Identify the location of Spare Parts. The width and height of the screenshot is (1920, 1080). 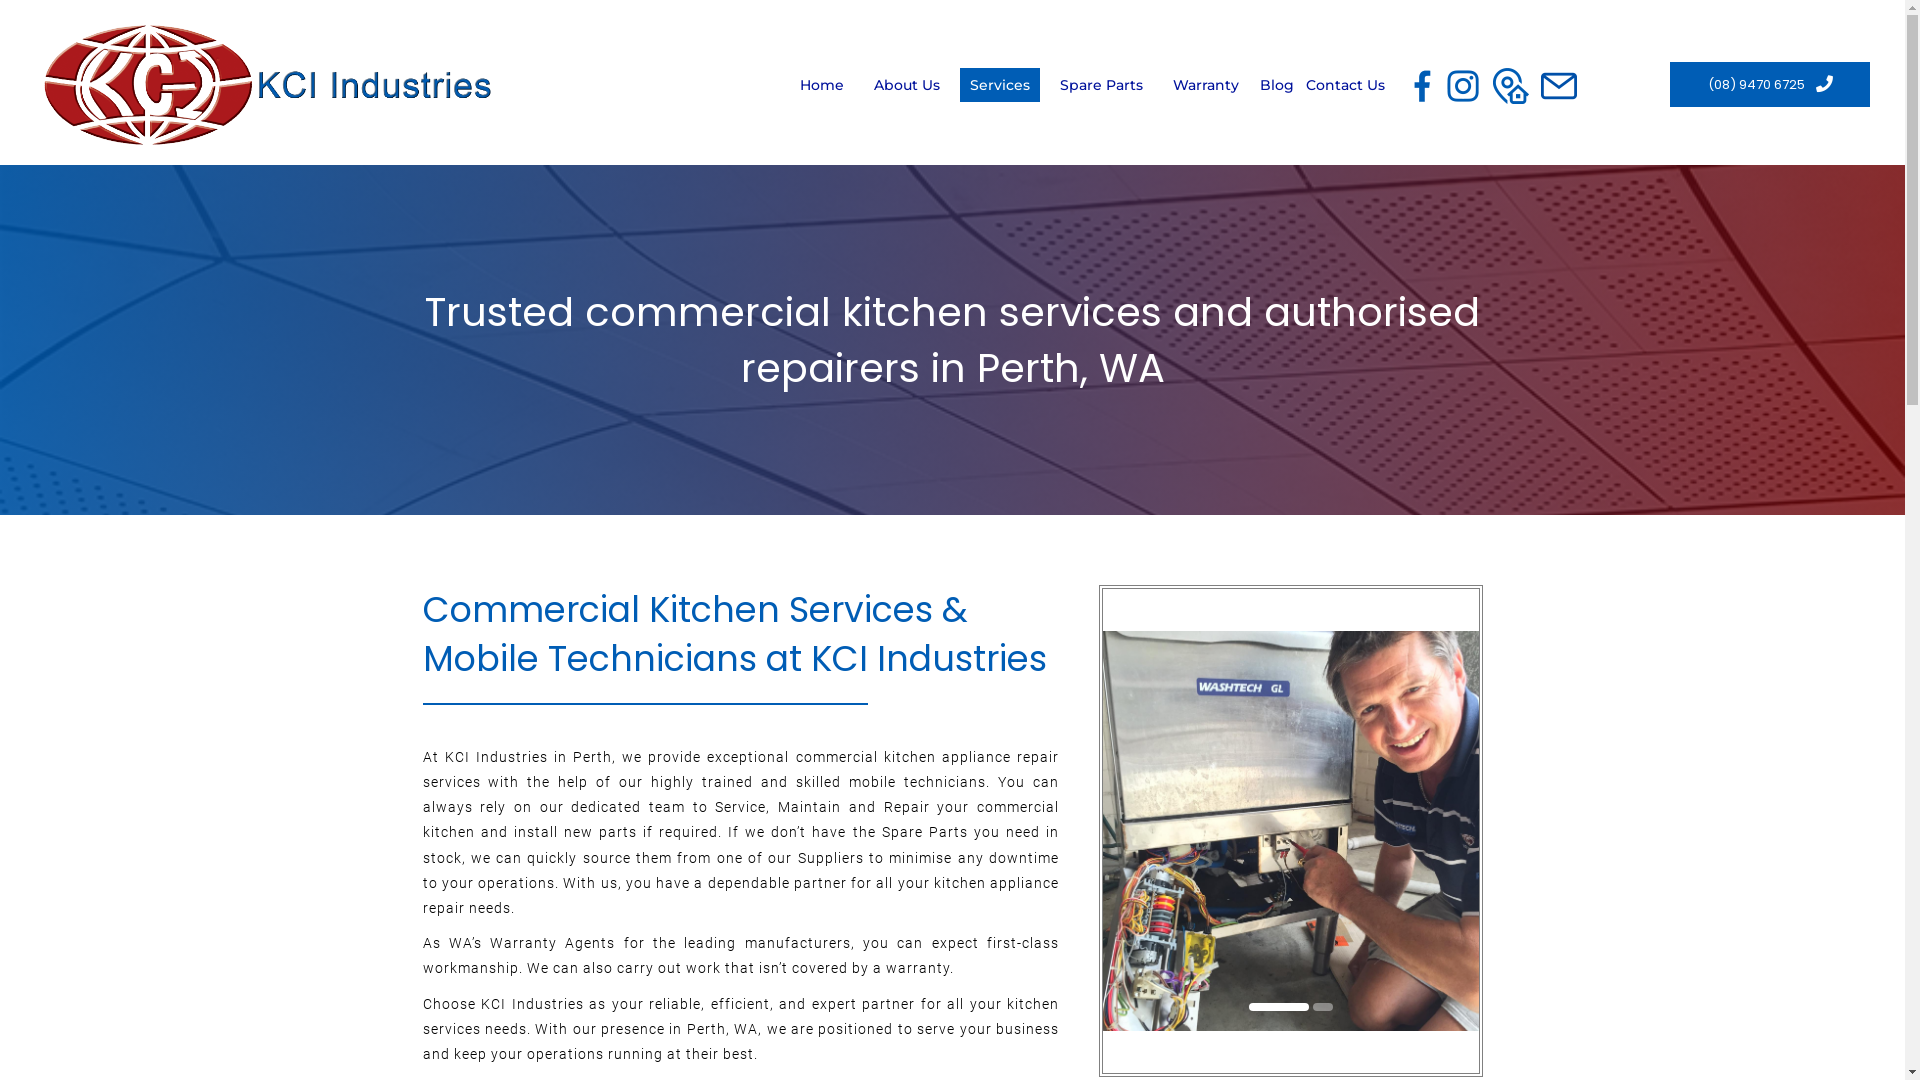
(1102, 85).